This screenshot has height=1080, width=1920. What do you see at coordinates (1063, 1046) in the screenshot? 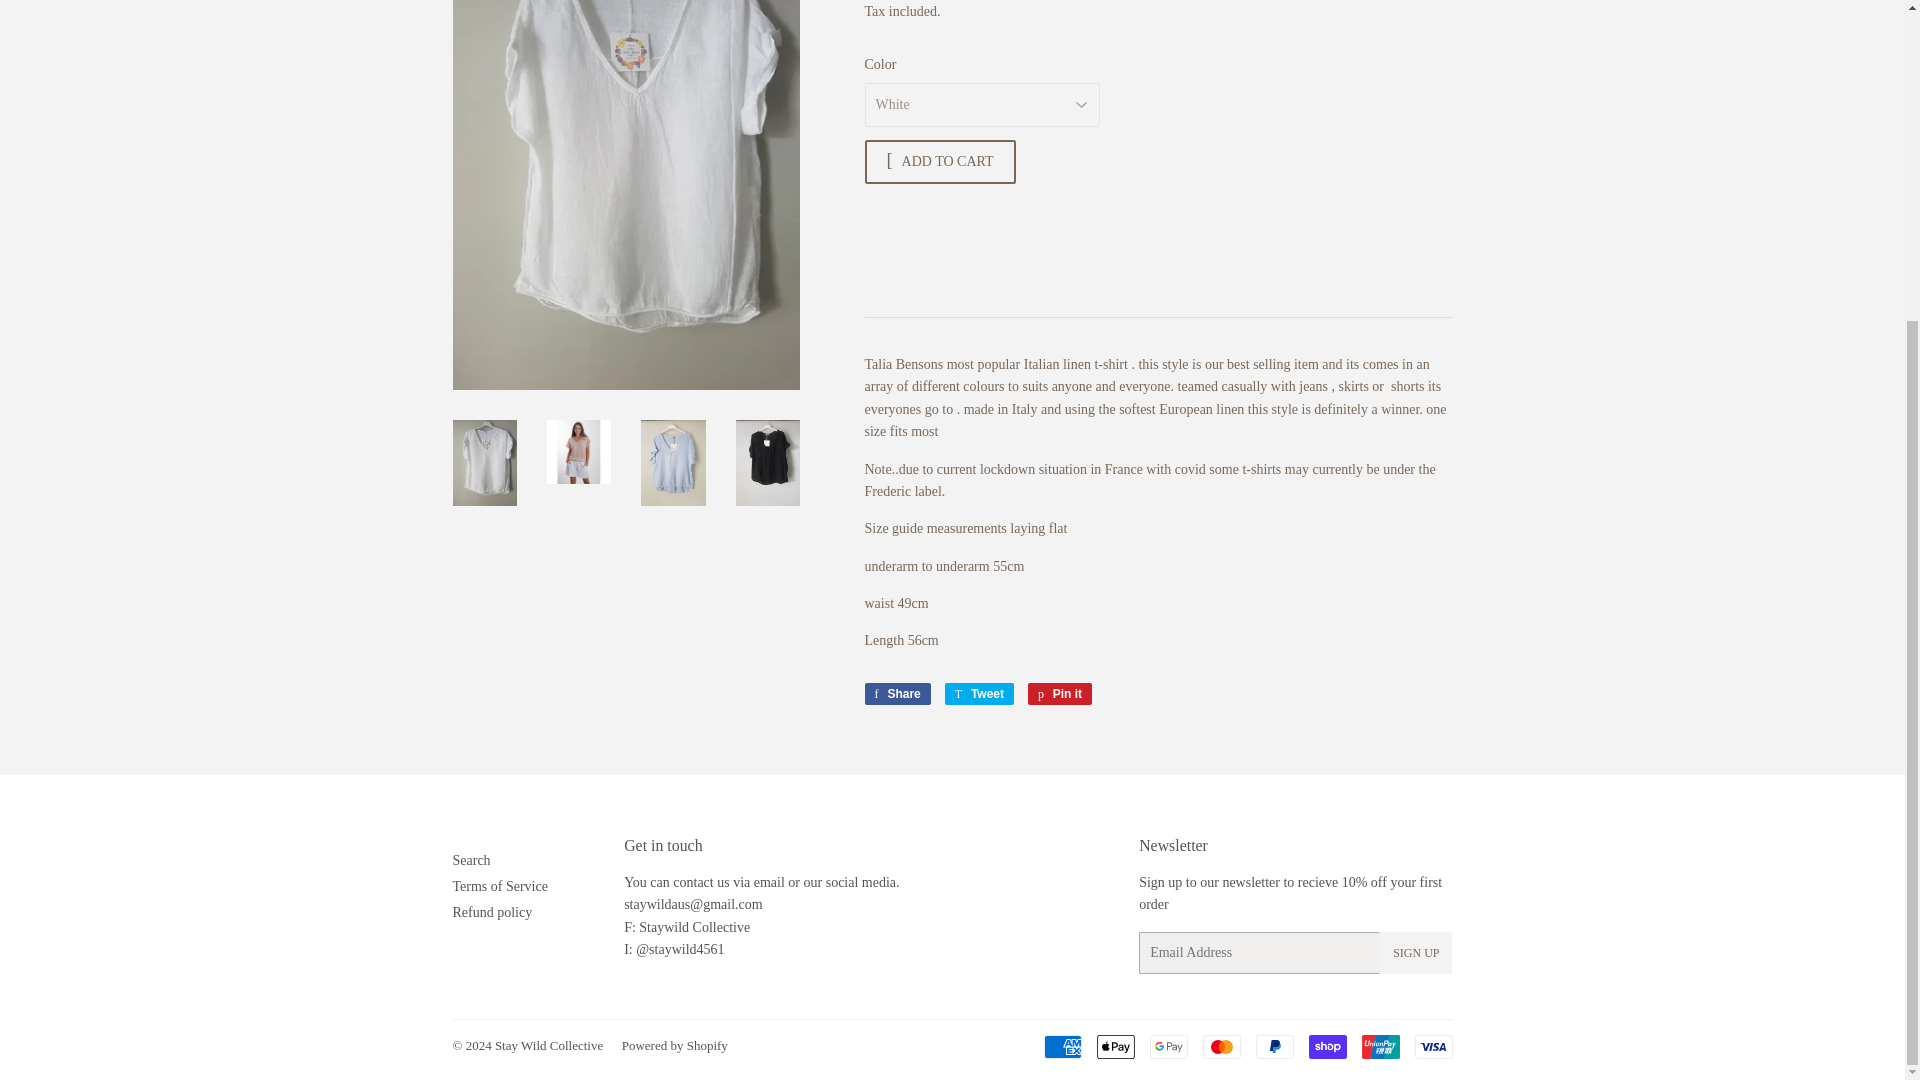
I see `American Express` at bounding box center [1063, 1046].